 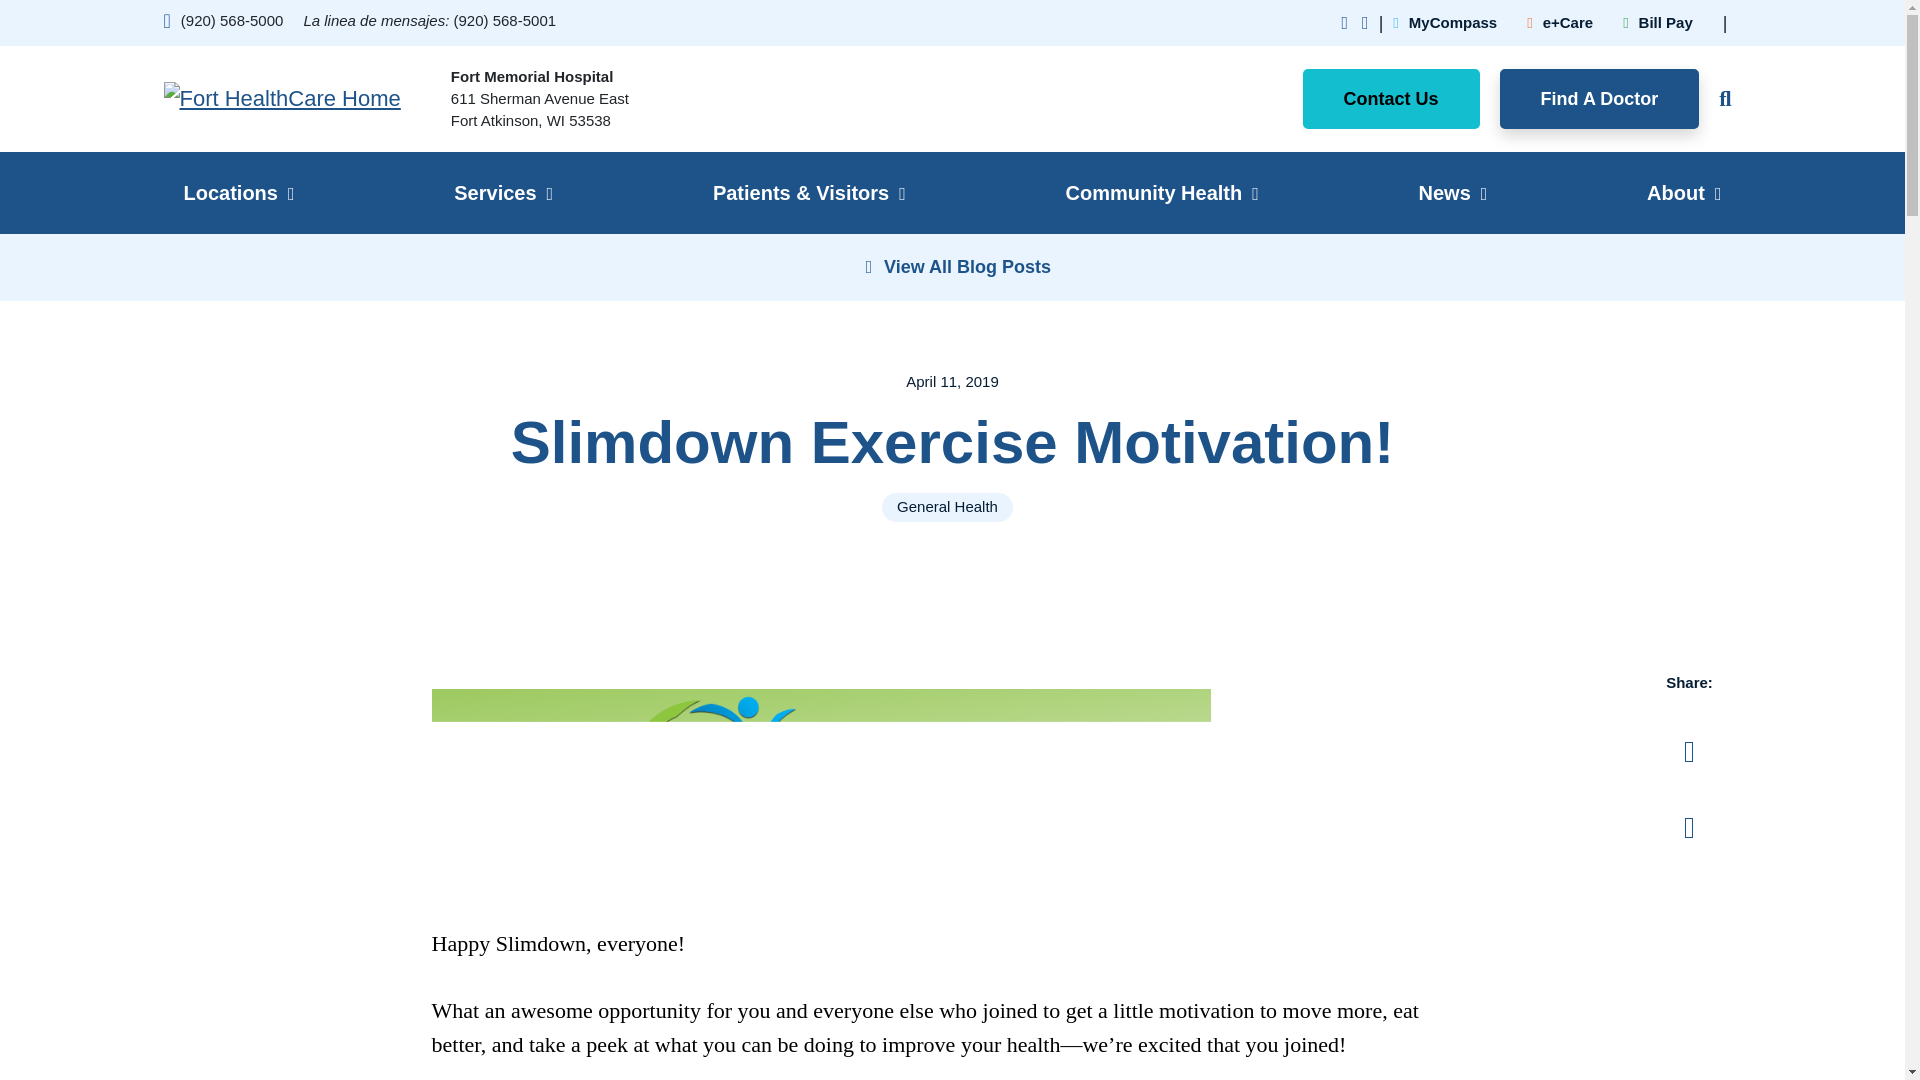 I want to click on Find A Doctor, so click(x=1599, y=98).